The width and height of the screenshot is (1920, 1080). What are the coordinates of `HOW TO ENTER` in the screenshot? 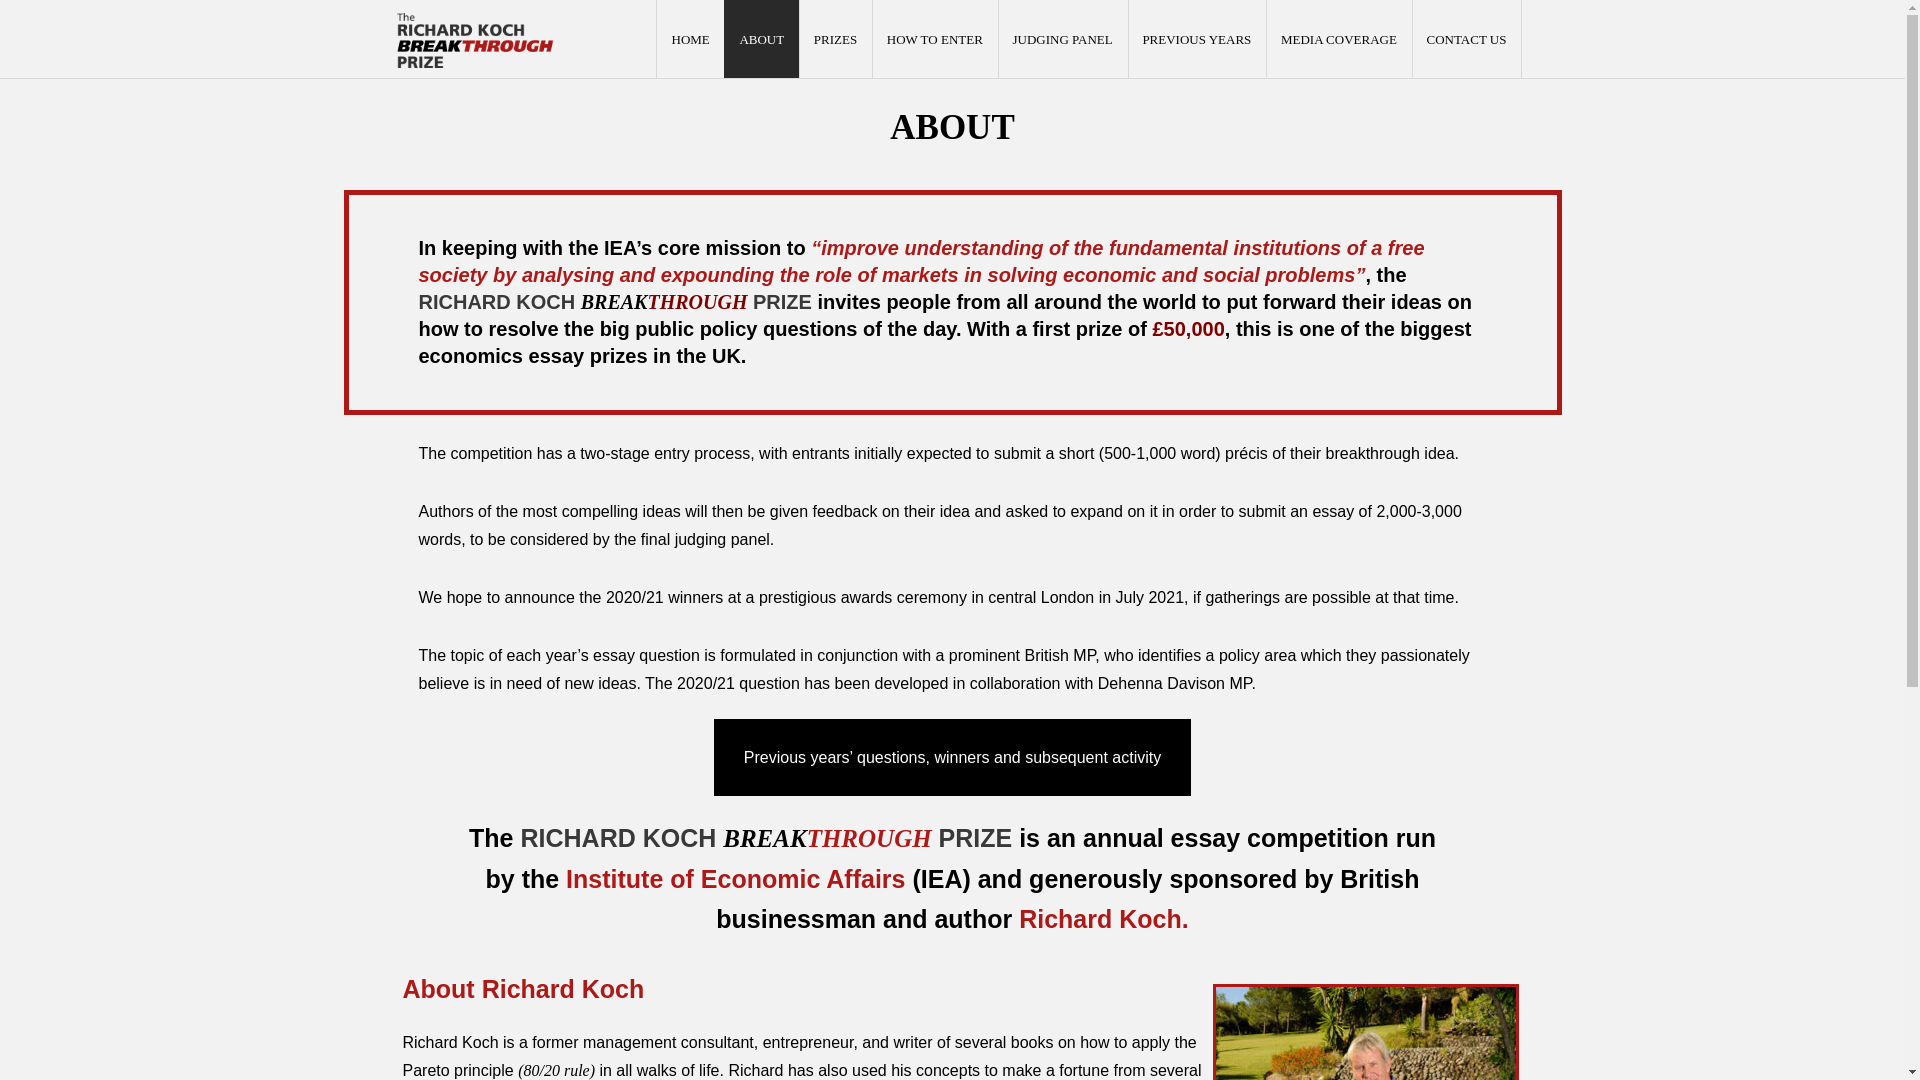 It's located at (934, 38).